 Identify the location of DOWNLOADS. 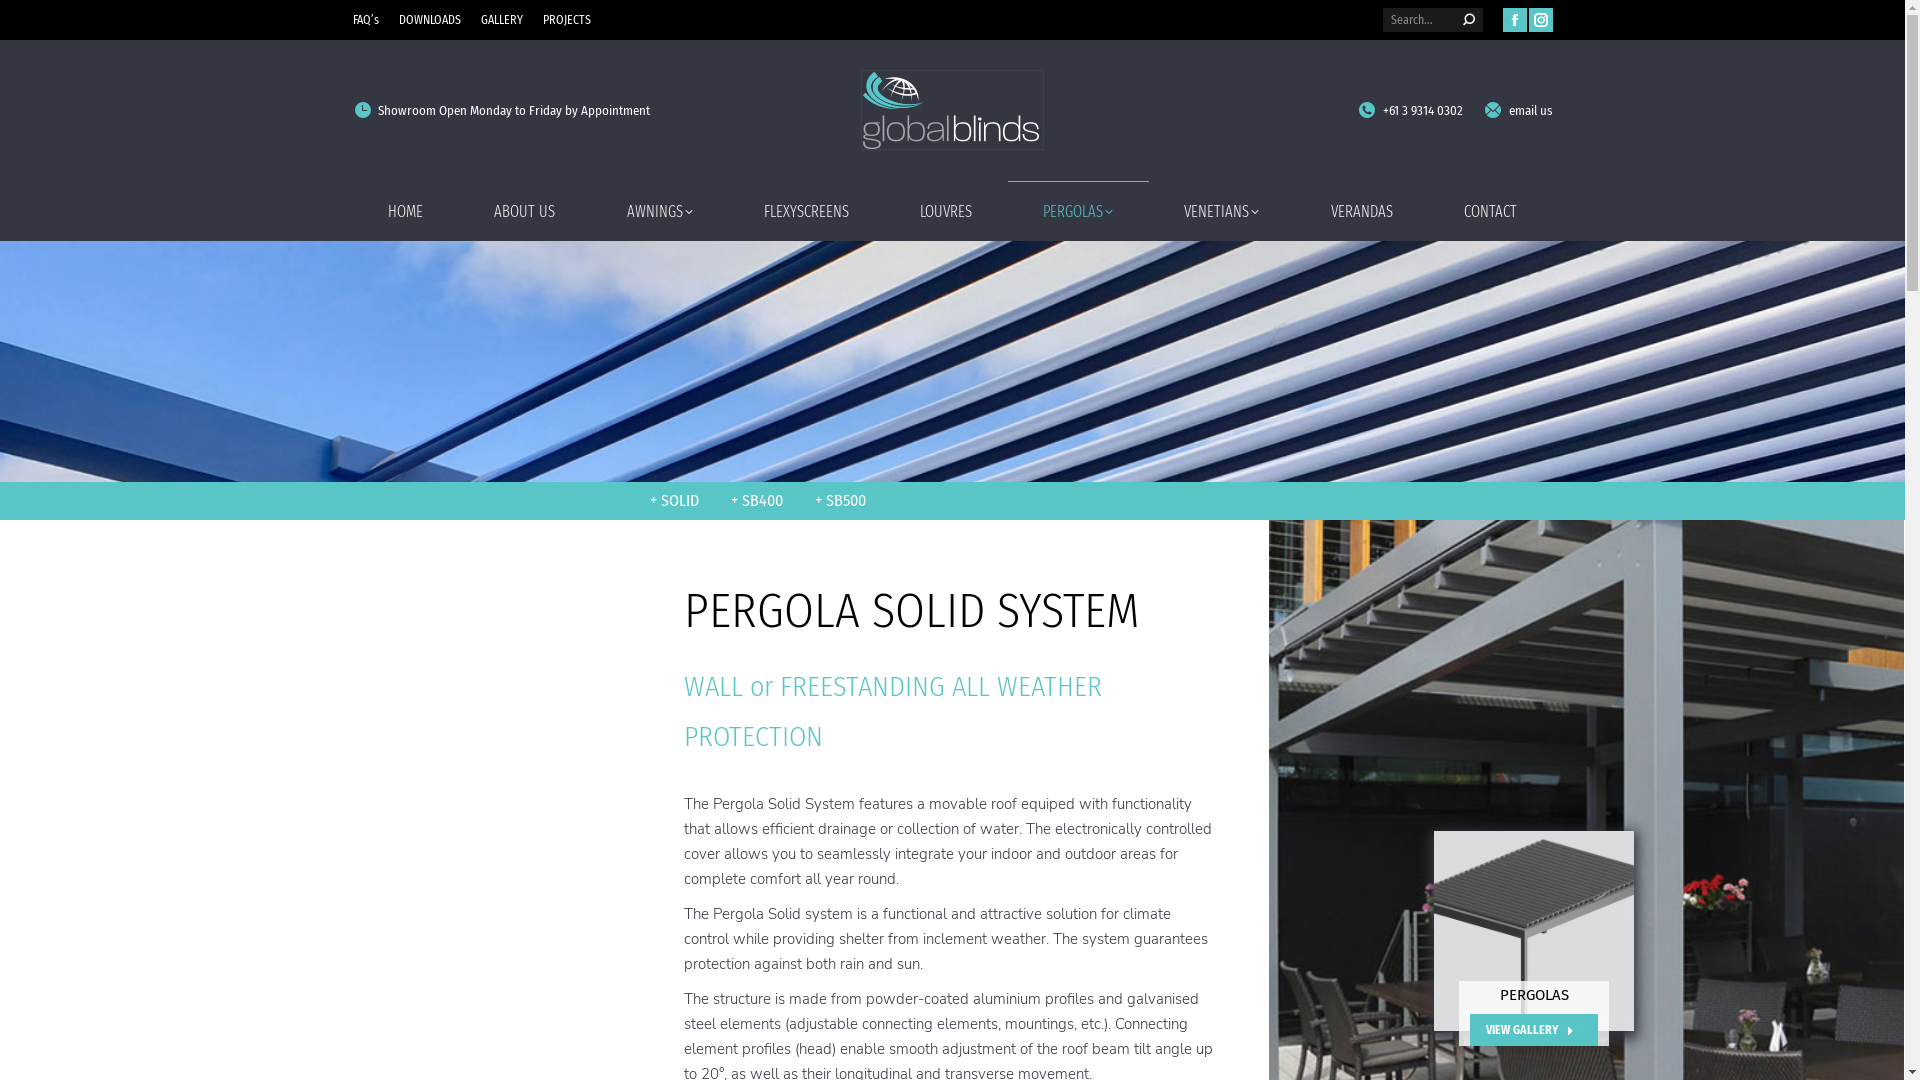
(429, 20).